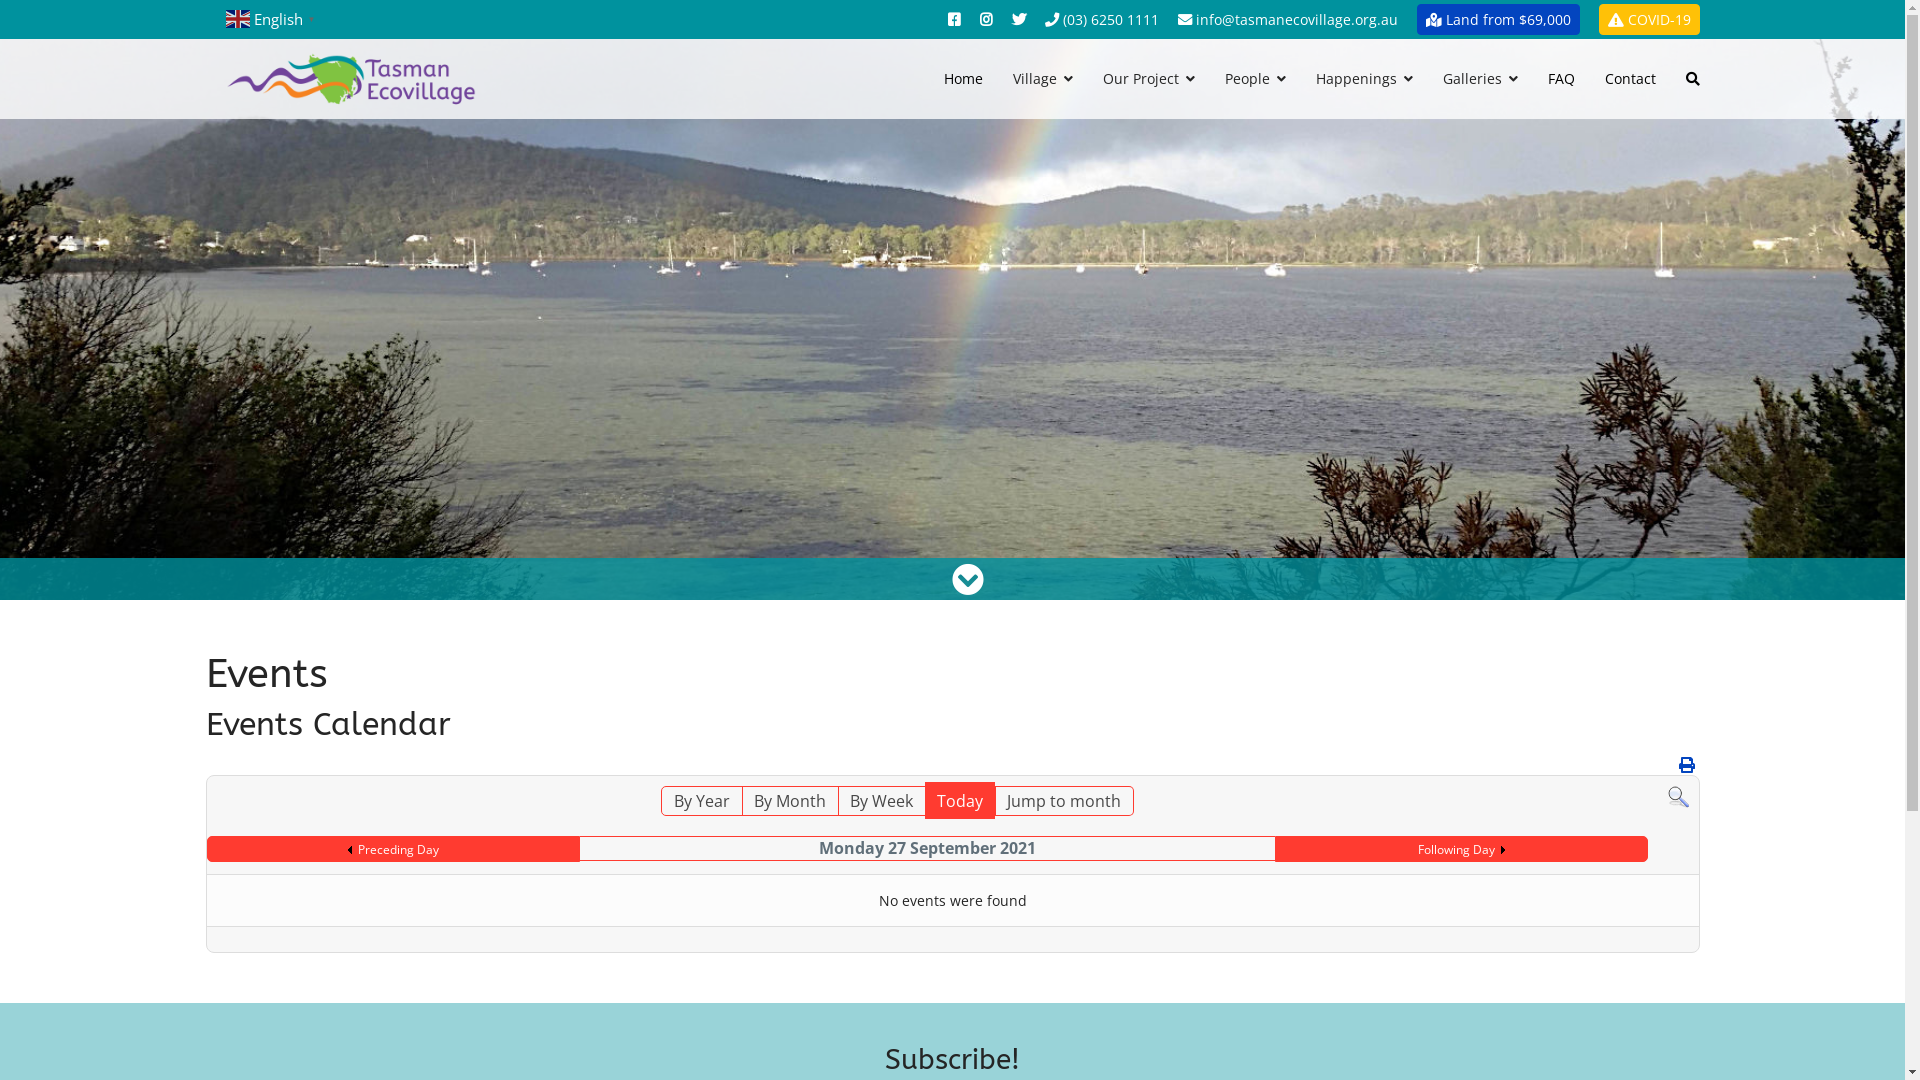 The width and height of the screenshot is (1920, 1080). Describe the element at coordinates (1185, 20) in the screenshot. I see `Contact Us` at that location.